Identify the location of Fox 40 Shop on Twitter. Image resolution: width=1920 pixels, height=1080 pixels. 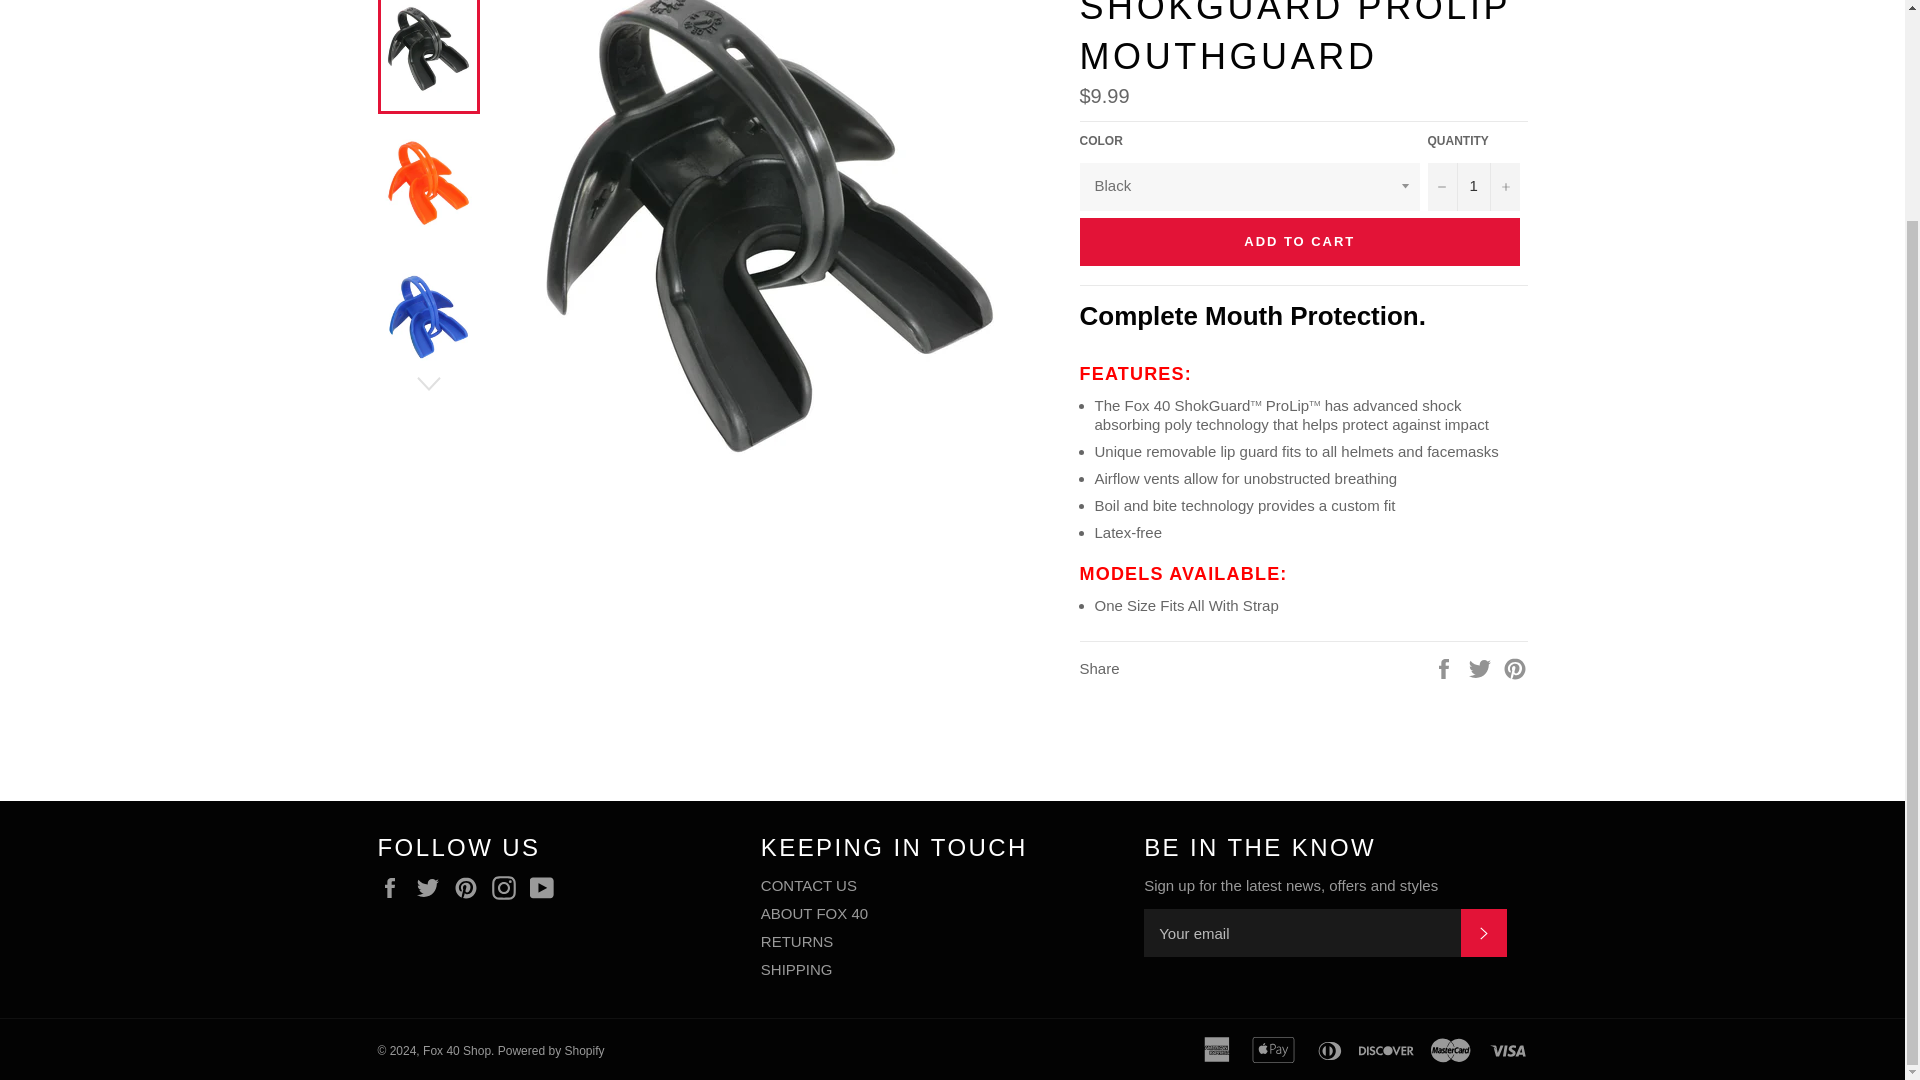
(432, 887).